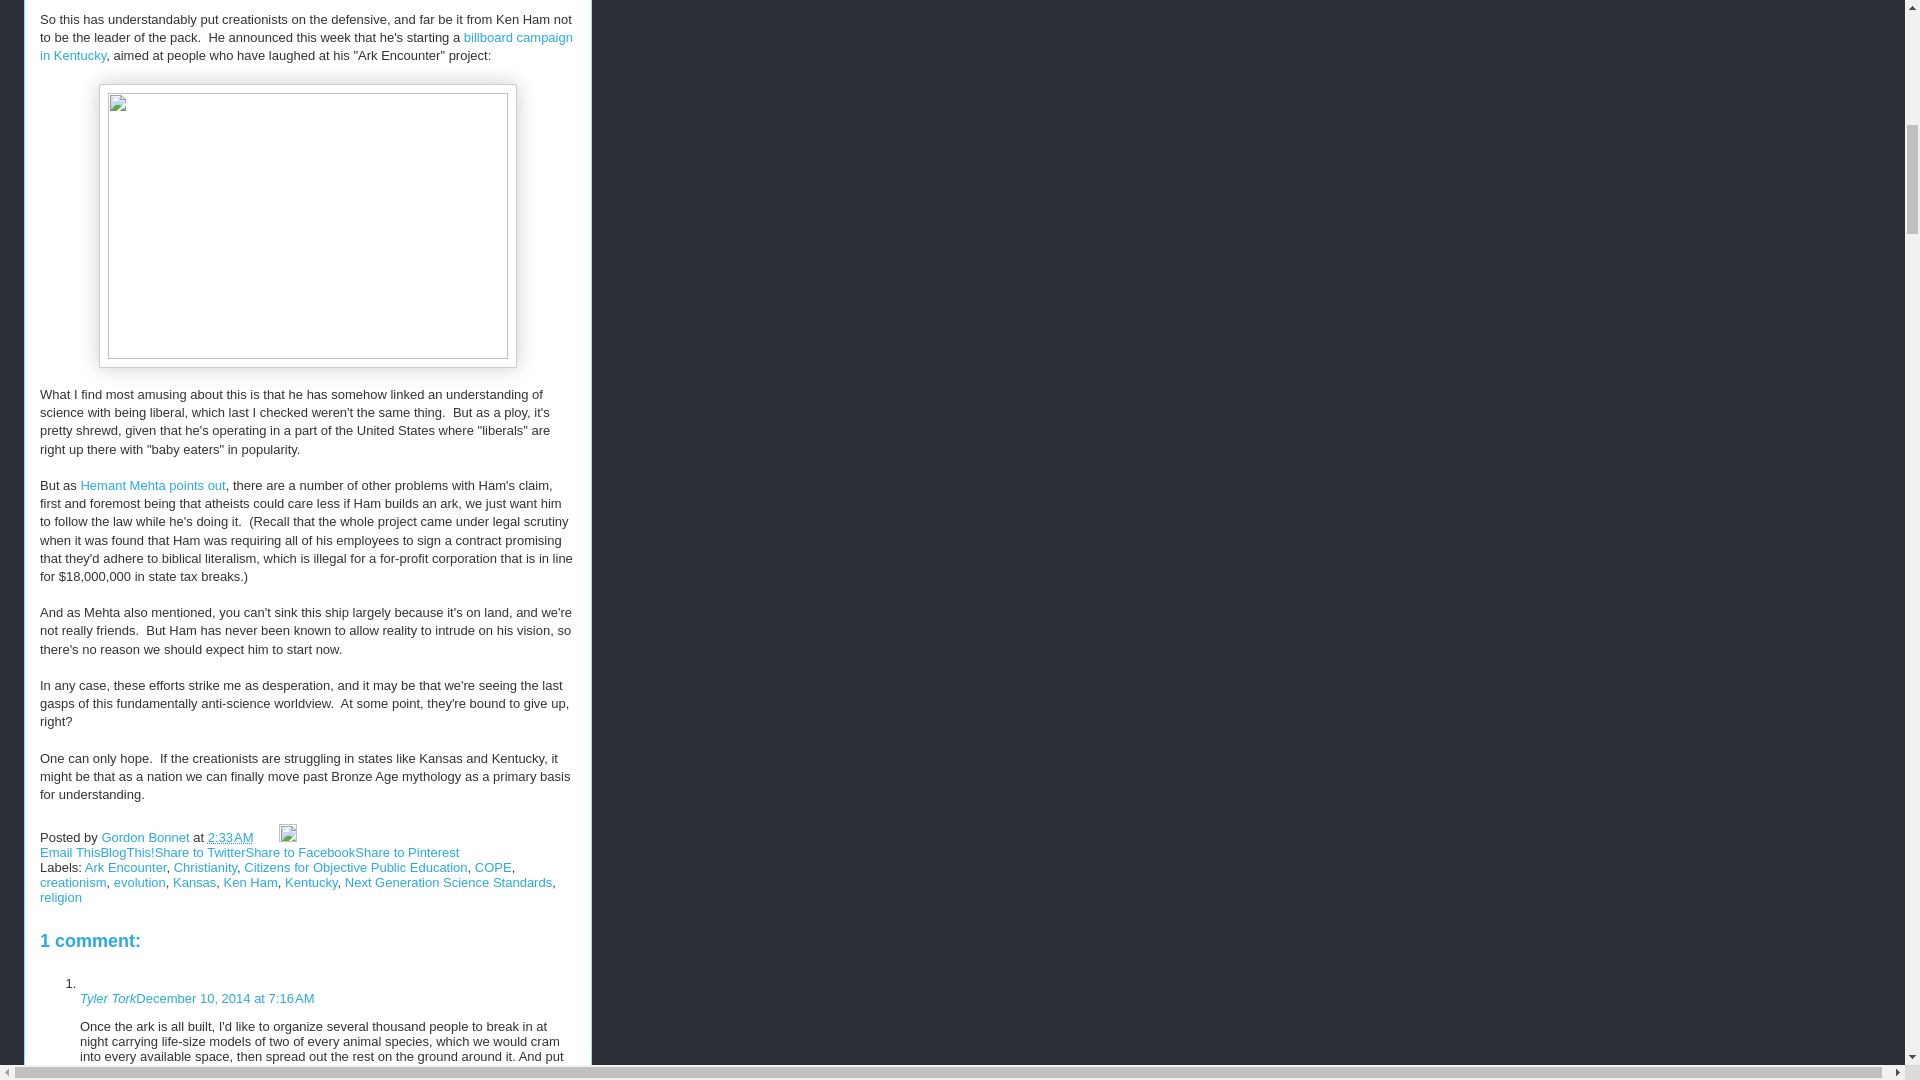 This screenshot has width=1920, height=1080. I want to click on evolution, so click(139, 882).